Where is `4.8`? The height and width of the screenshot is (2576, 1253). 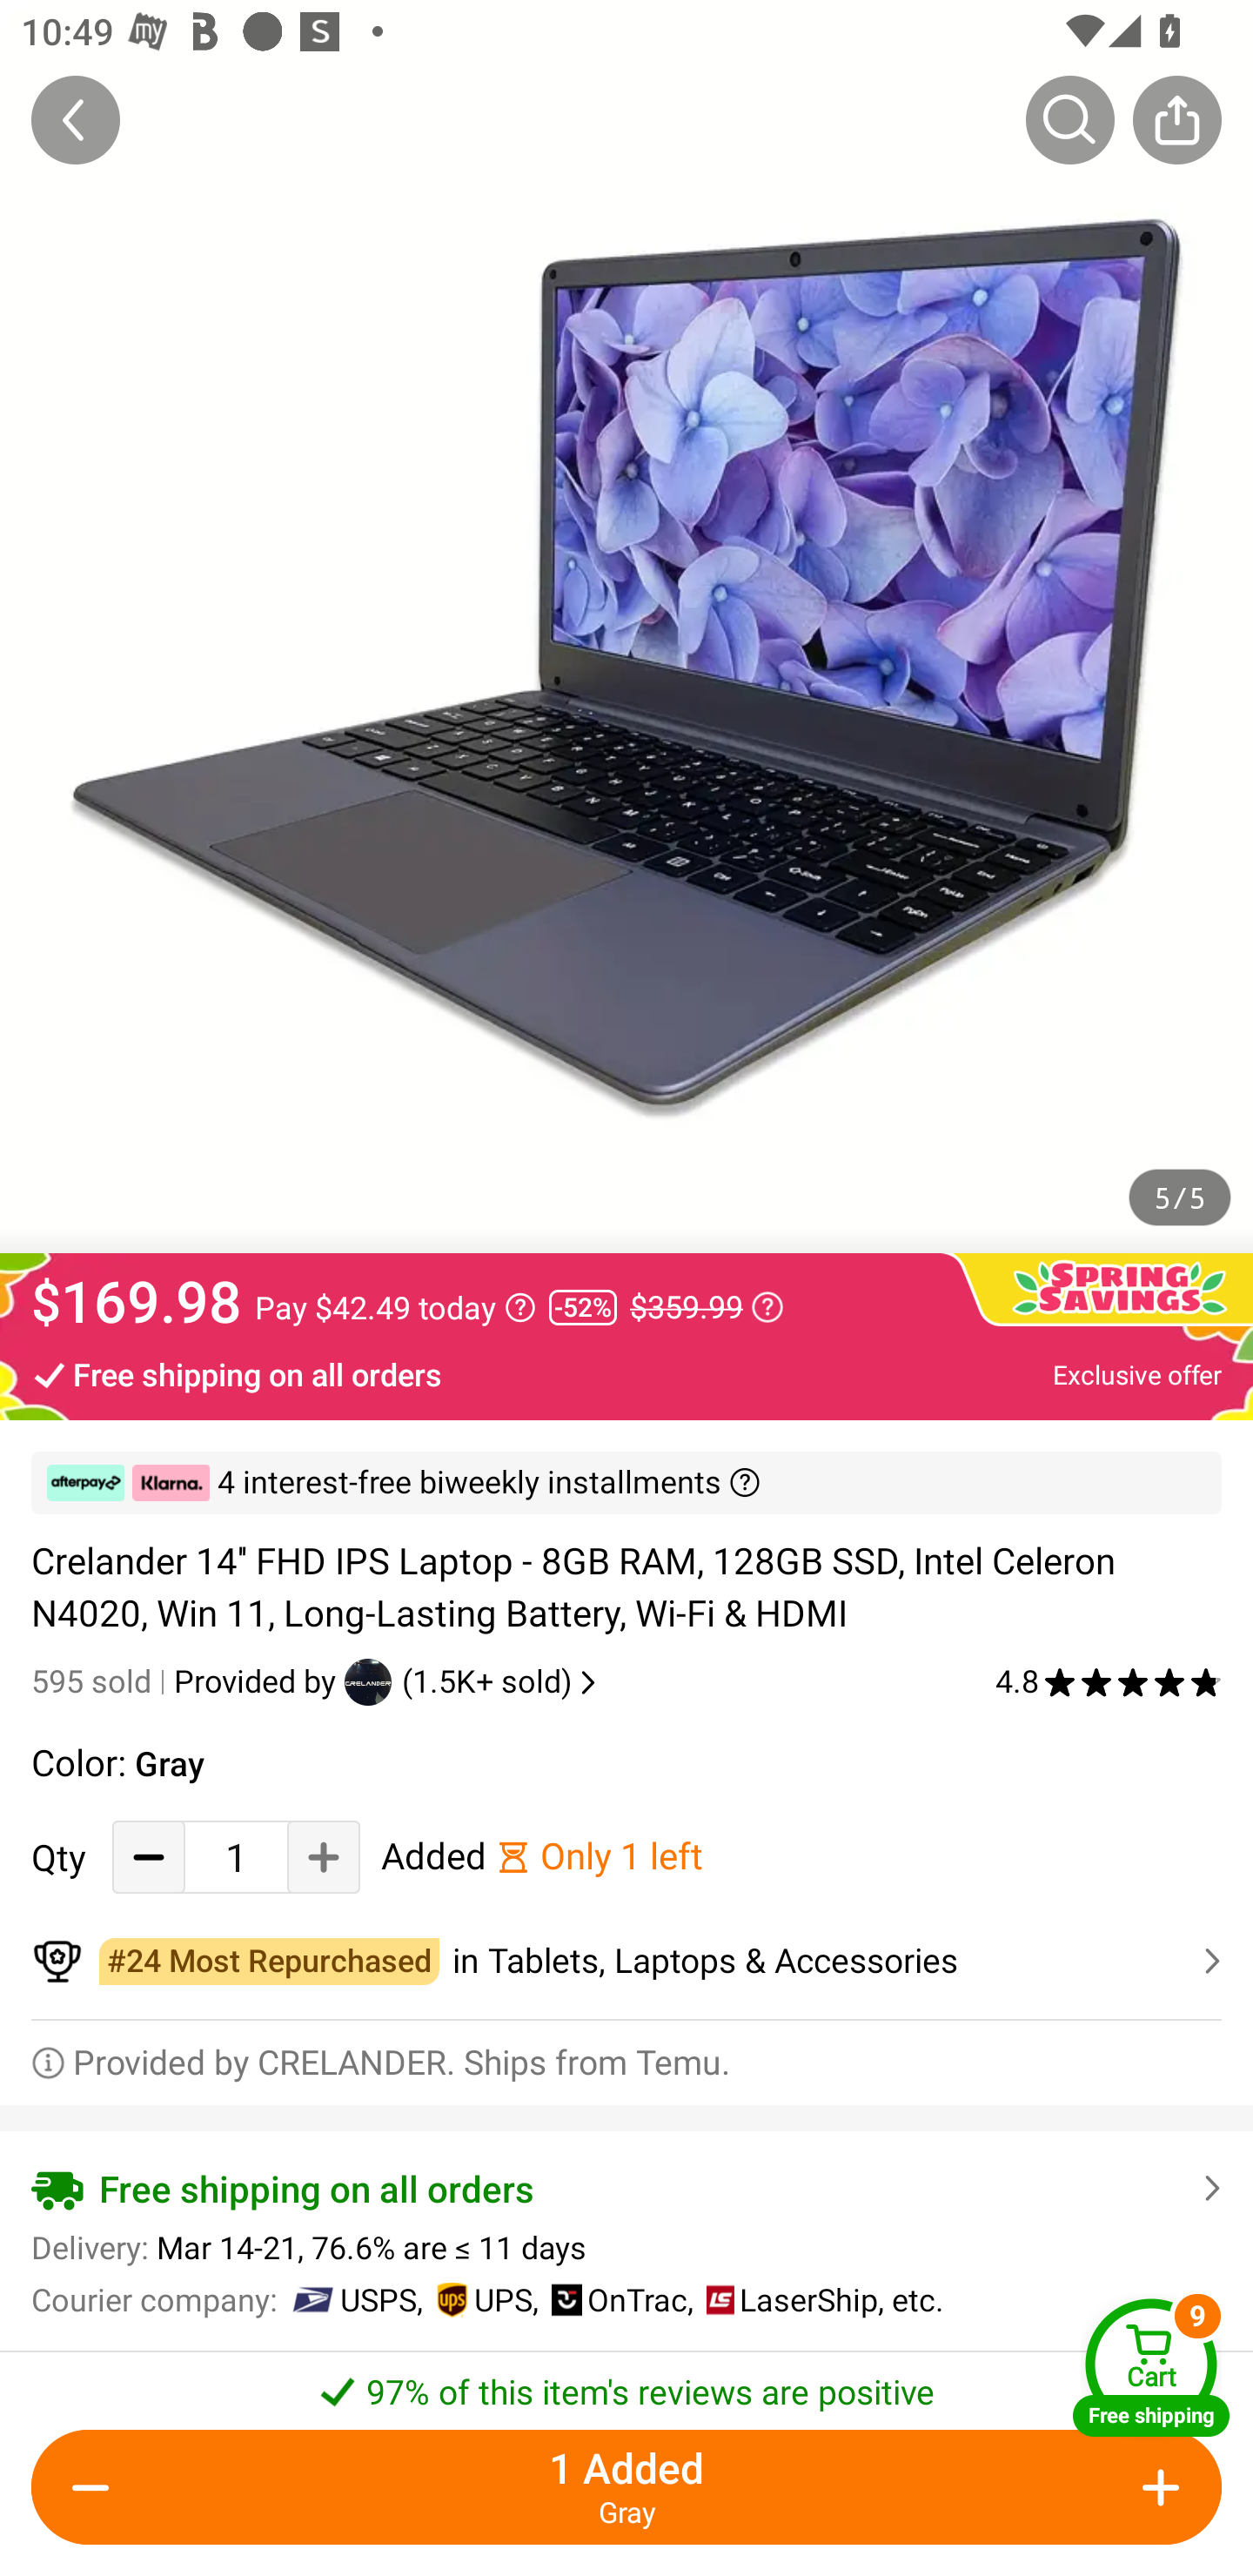
4.8 is located at coordinates (1109, 1681).